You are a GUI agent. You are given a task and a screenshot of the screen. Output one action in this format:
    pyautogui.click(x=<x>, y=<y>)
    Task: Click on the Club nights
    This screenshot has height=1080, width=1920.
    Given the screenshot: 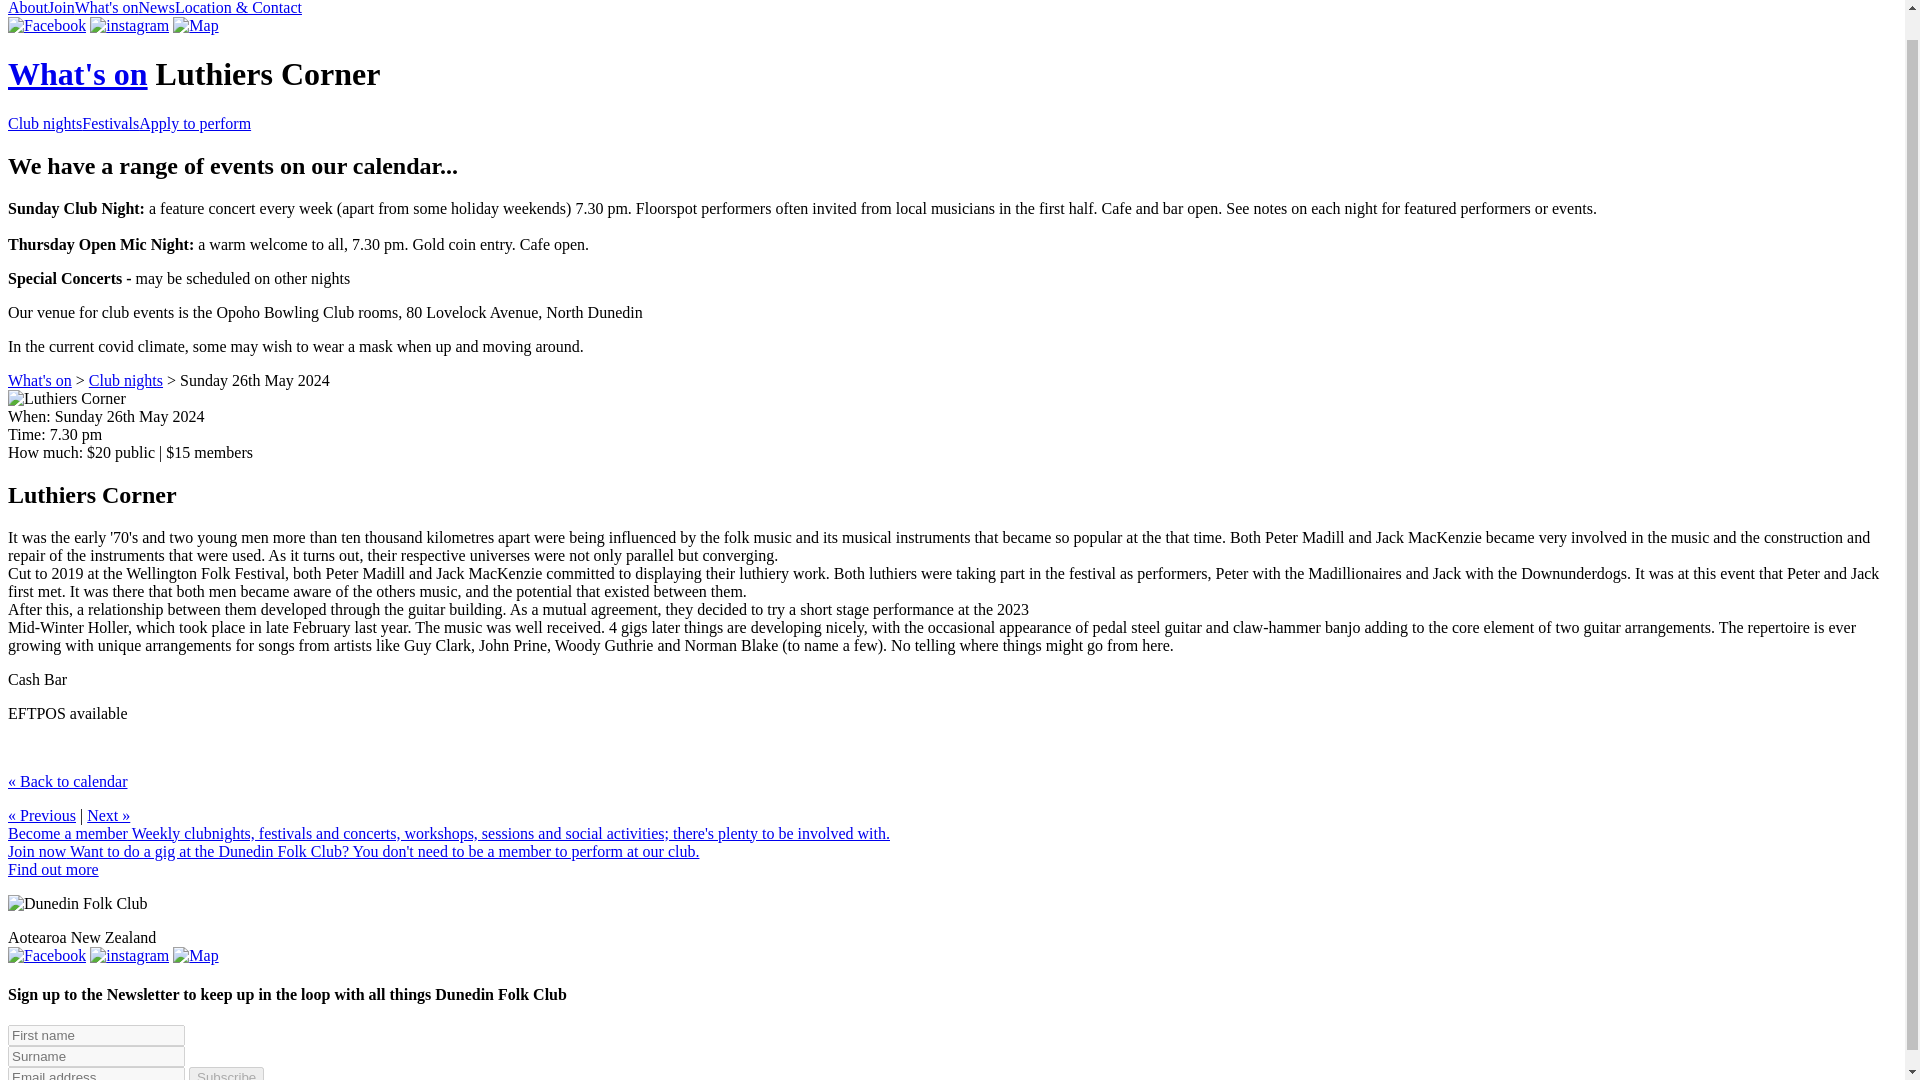 What is the action you would take?
    pyautogui.click(x=44, y=122)
    